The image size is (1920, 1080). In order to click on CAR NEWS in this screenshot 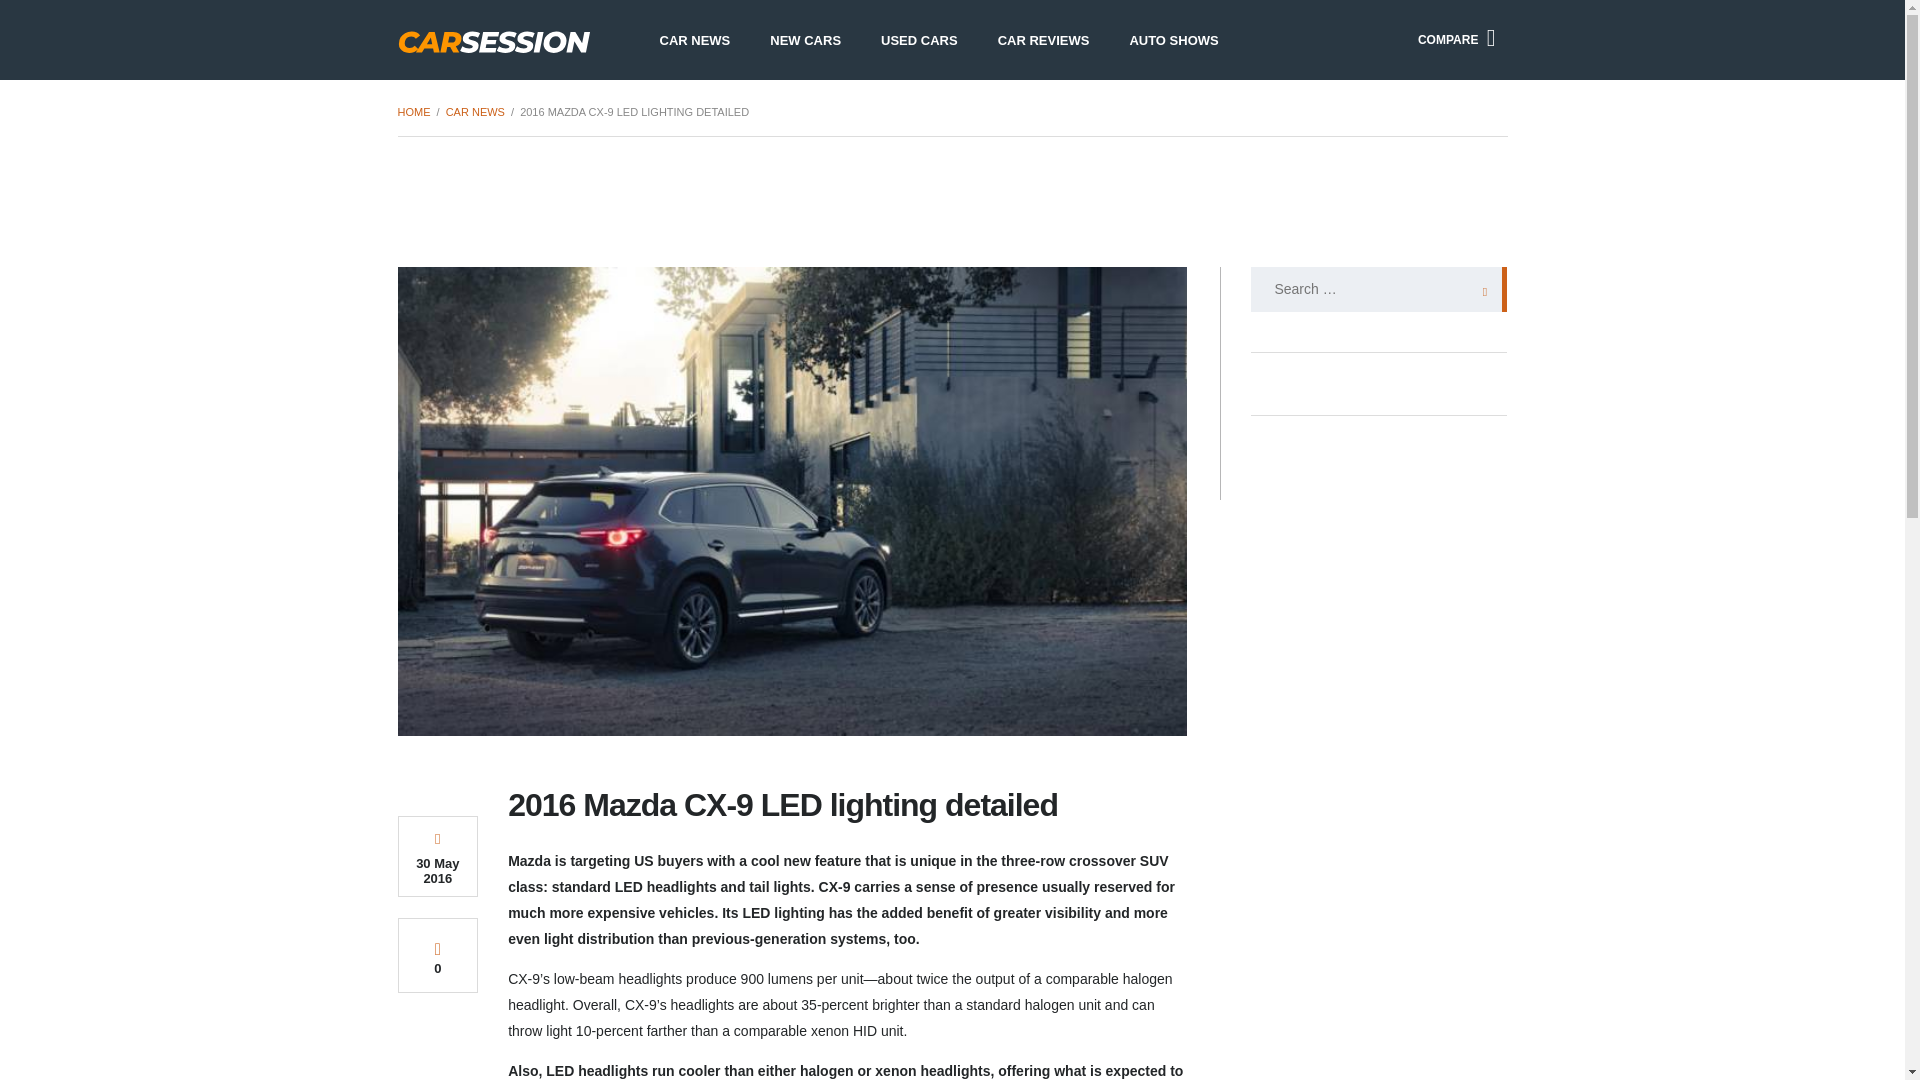, I will do `click(694, 39)`.